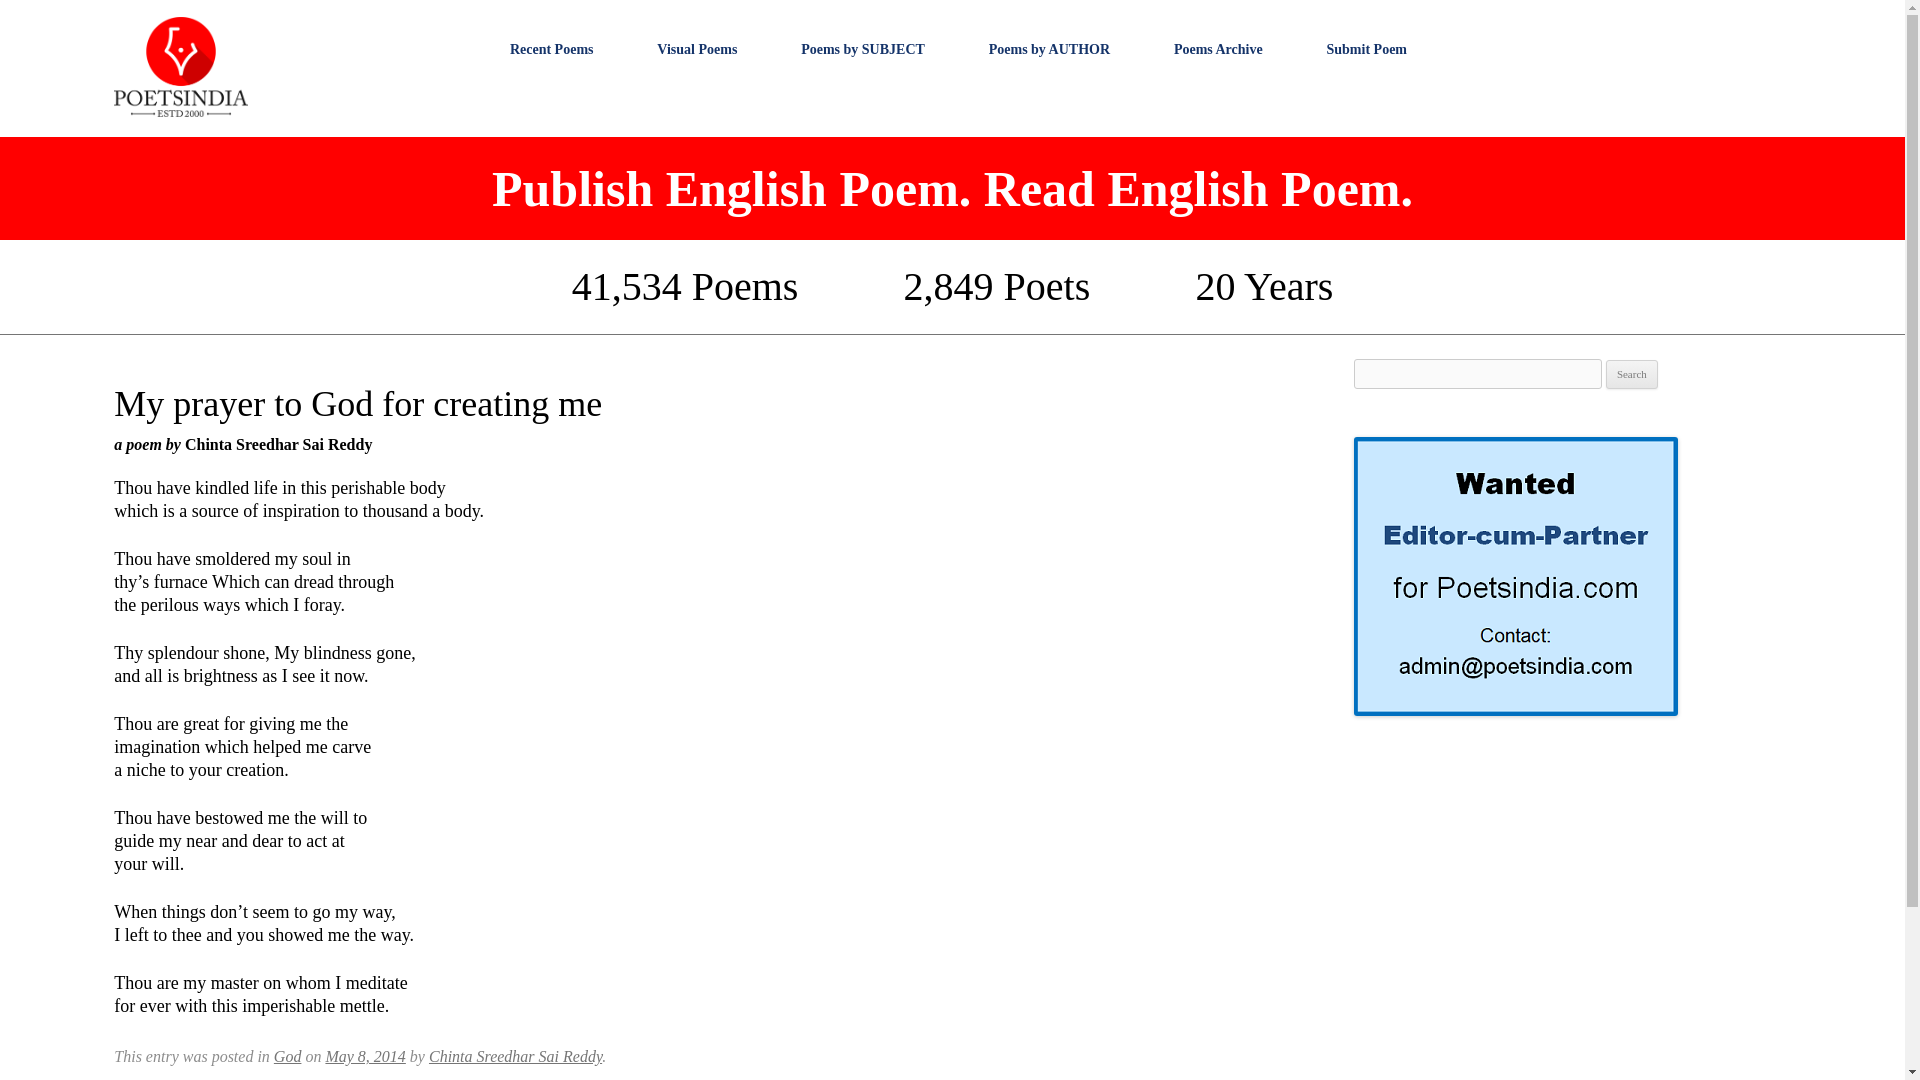 Image resolution: width=1920 pixels, height=1080 pixels. Describe the element at coordinates (515, 1056) in the screenshot. I see `Chinta Sreedhar Sai Reddy` at that location.